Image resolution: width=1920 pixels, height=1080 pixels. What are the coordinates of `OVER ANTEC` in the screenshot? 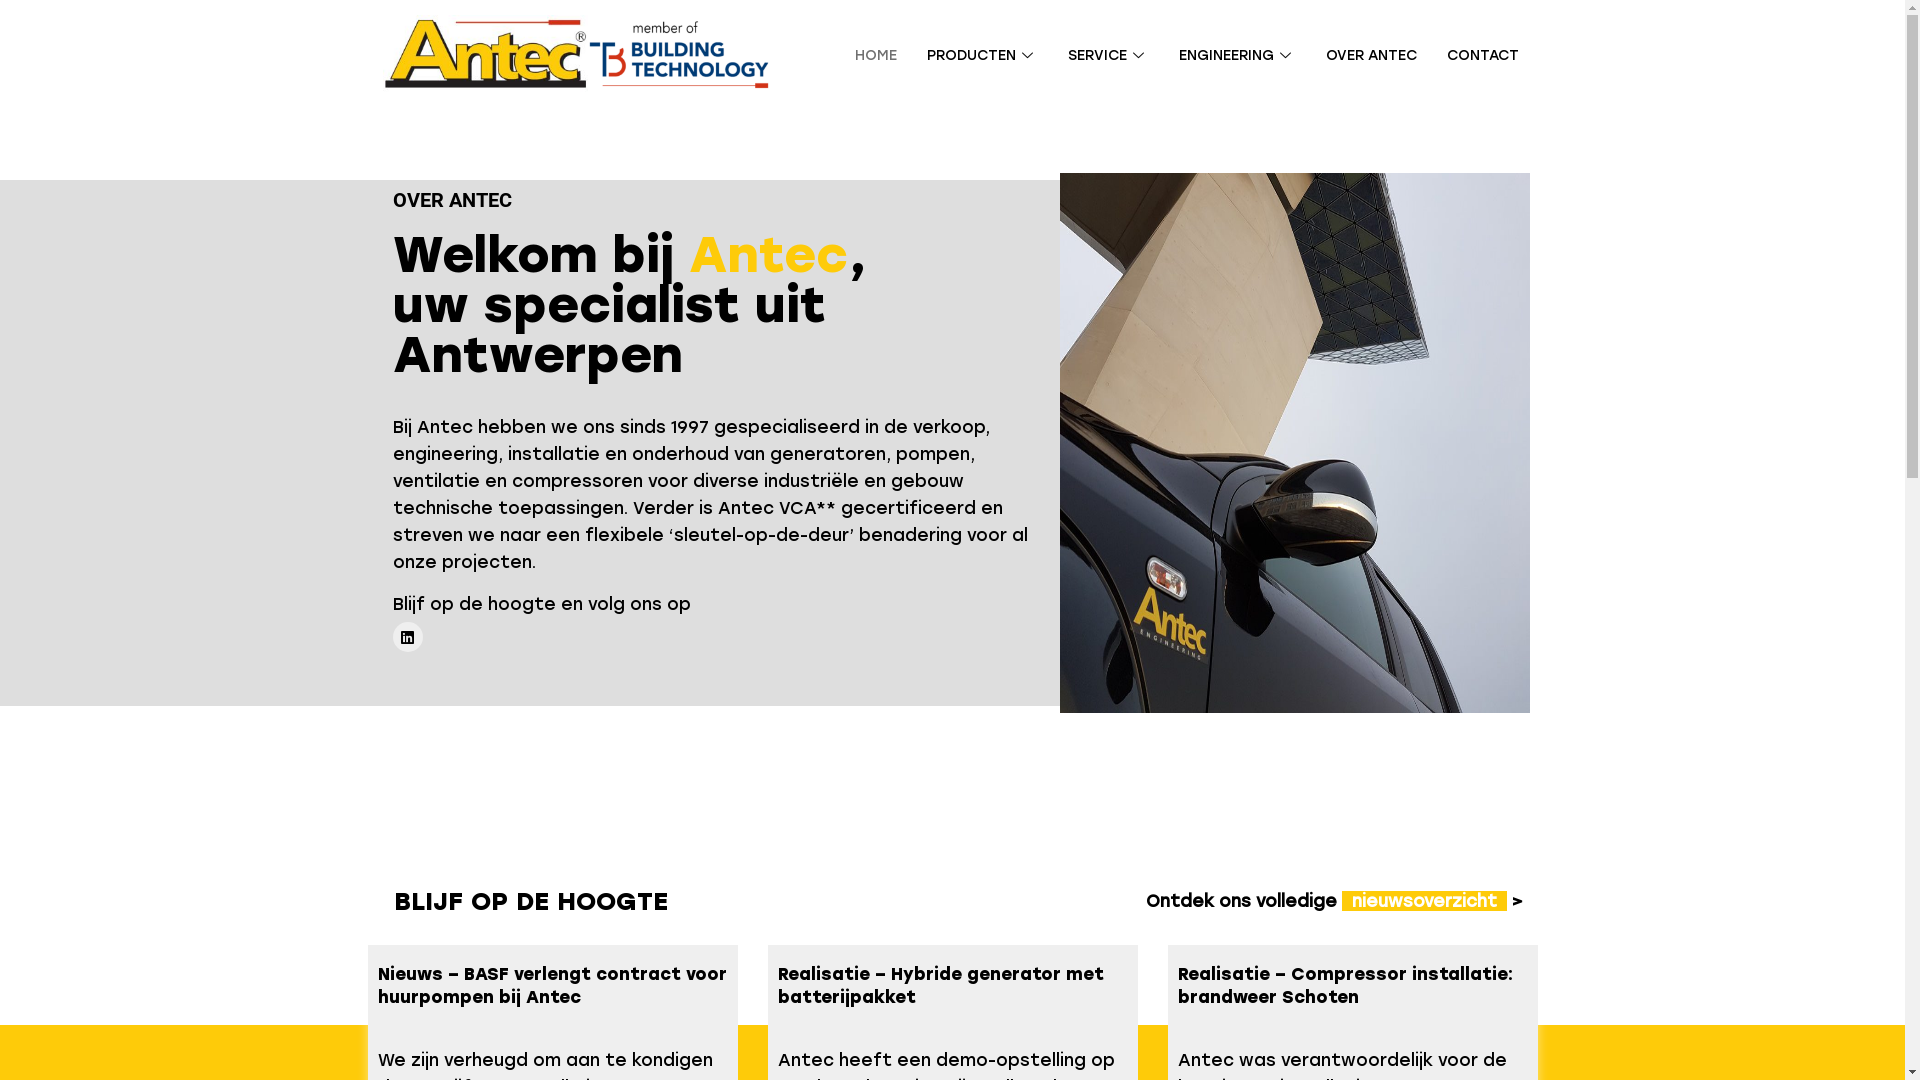 It's located at (1356, 55).